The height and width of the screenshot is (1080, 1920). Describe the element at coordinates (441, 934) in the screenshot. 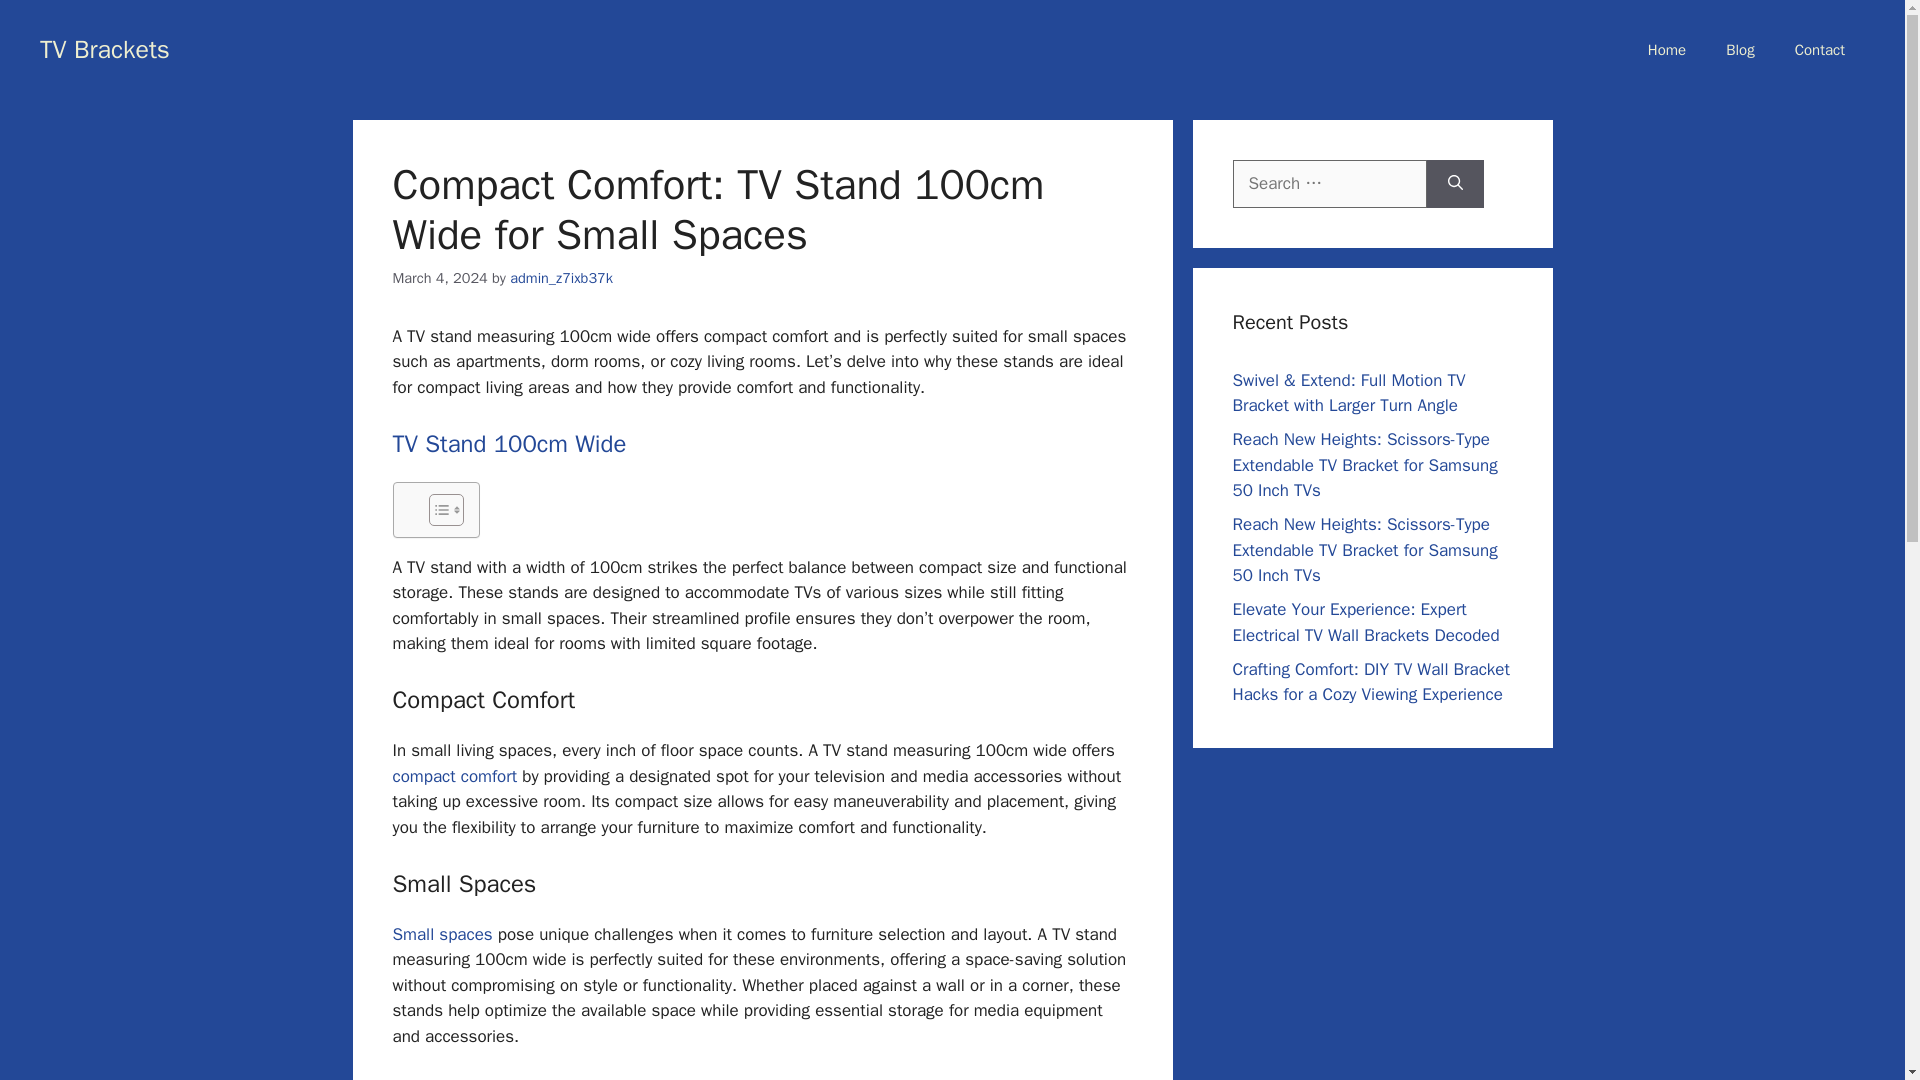

I see `Small spaces` at that location.